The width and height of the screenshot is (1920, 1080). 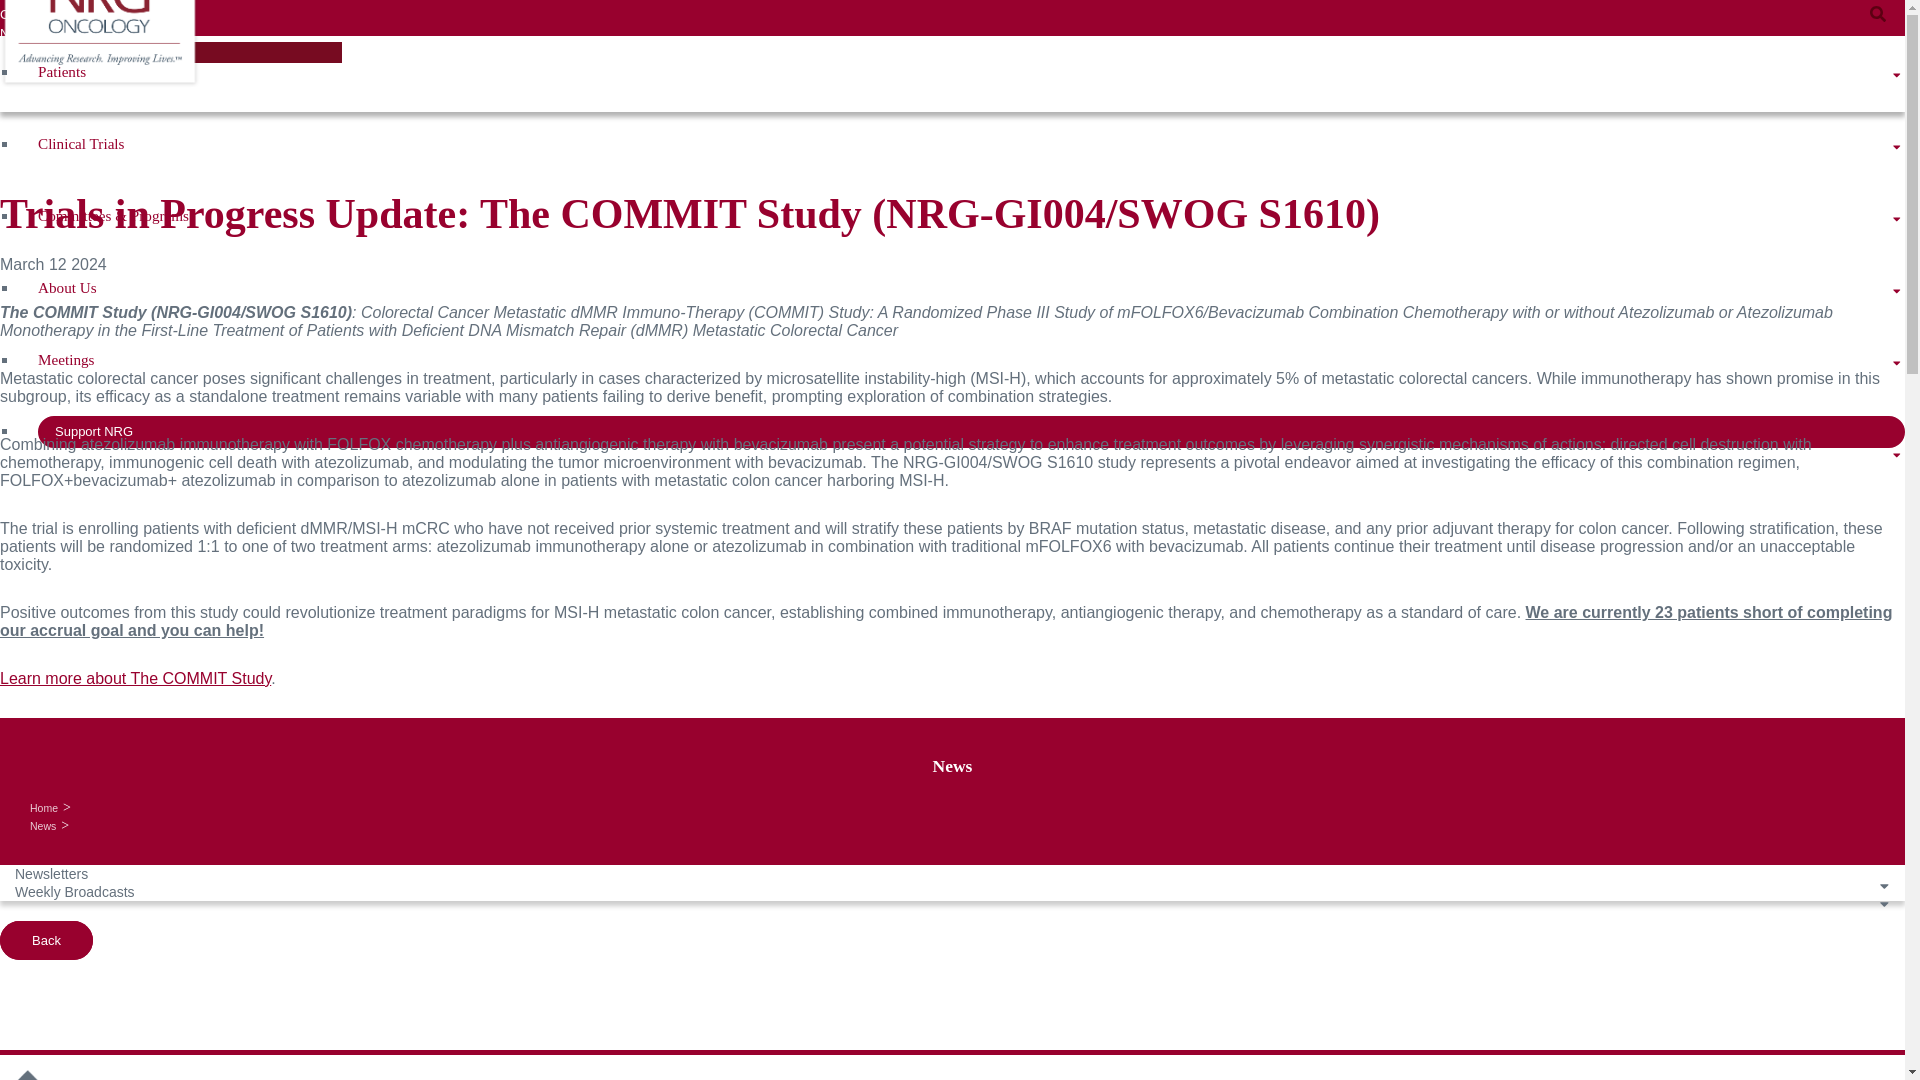 I want to click on Member Login, so click(x=41, y=52).